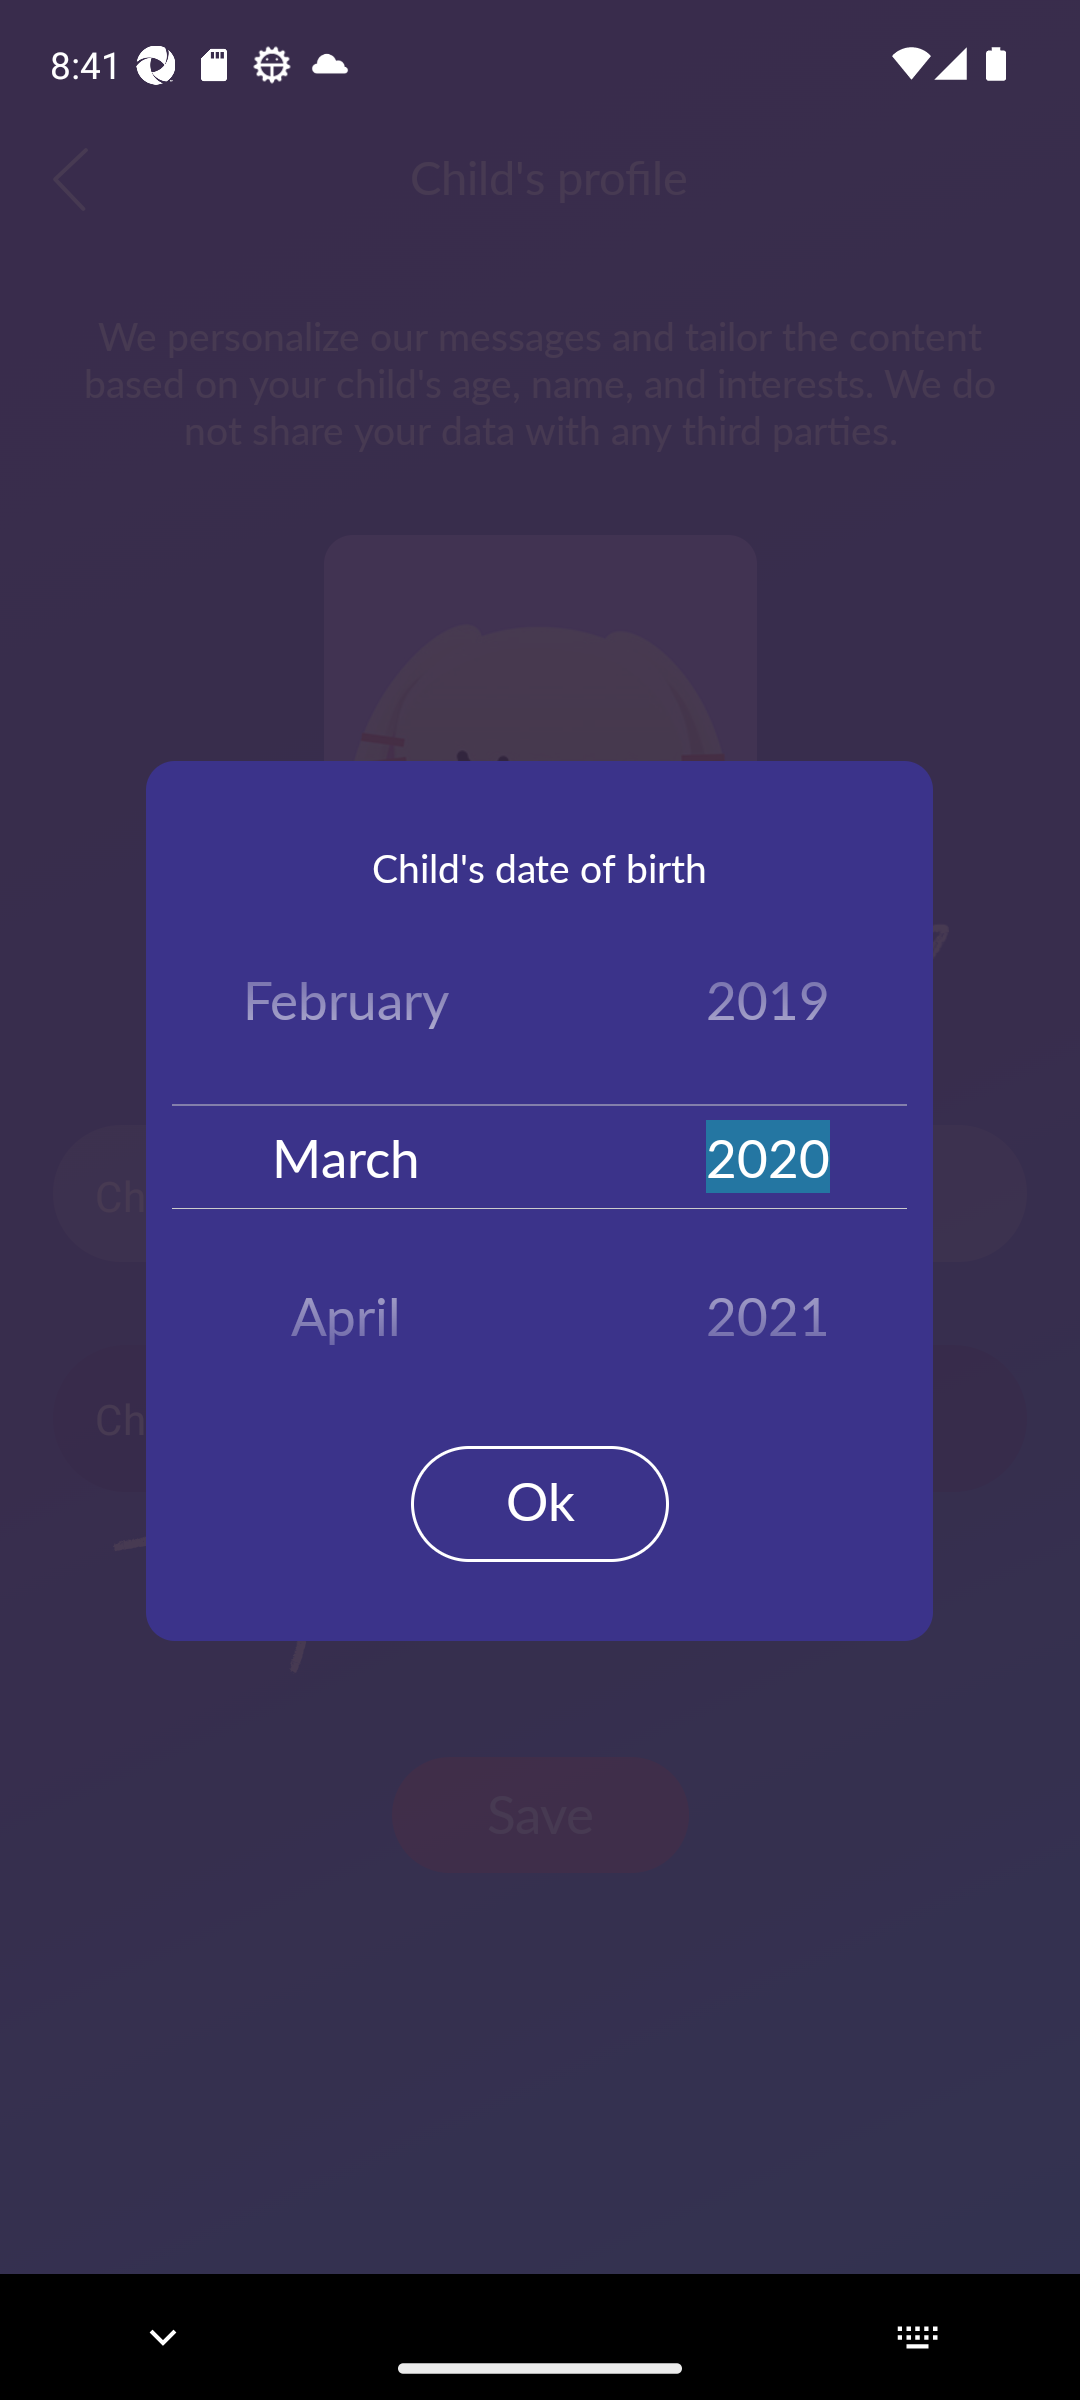 This screenshot has height=2400, width=1080. What do you see at coordinates (768, 1006) in the screenshot?
I see `2019` at bounding box center [768, 1006].